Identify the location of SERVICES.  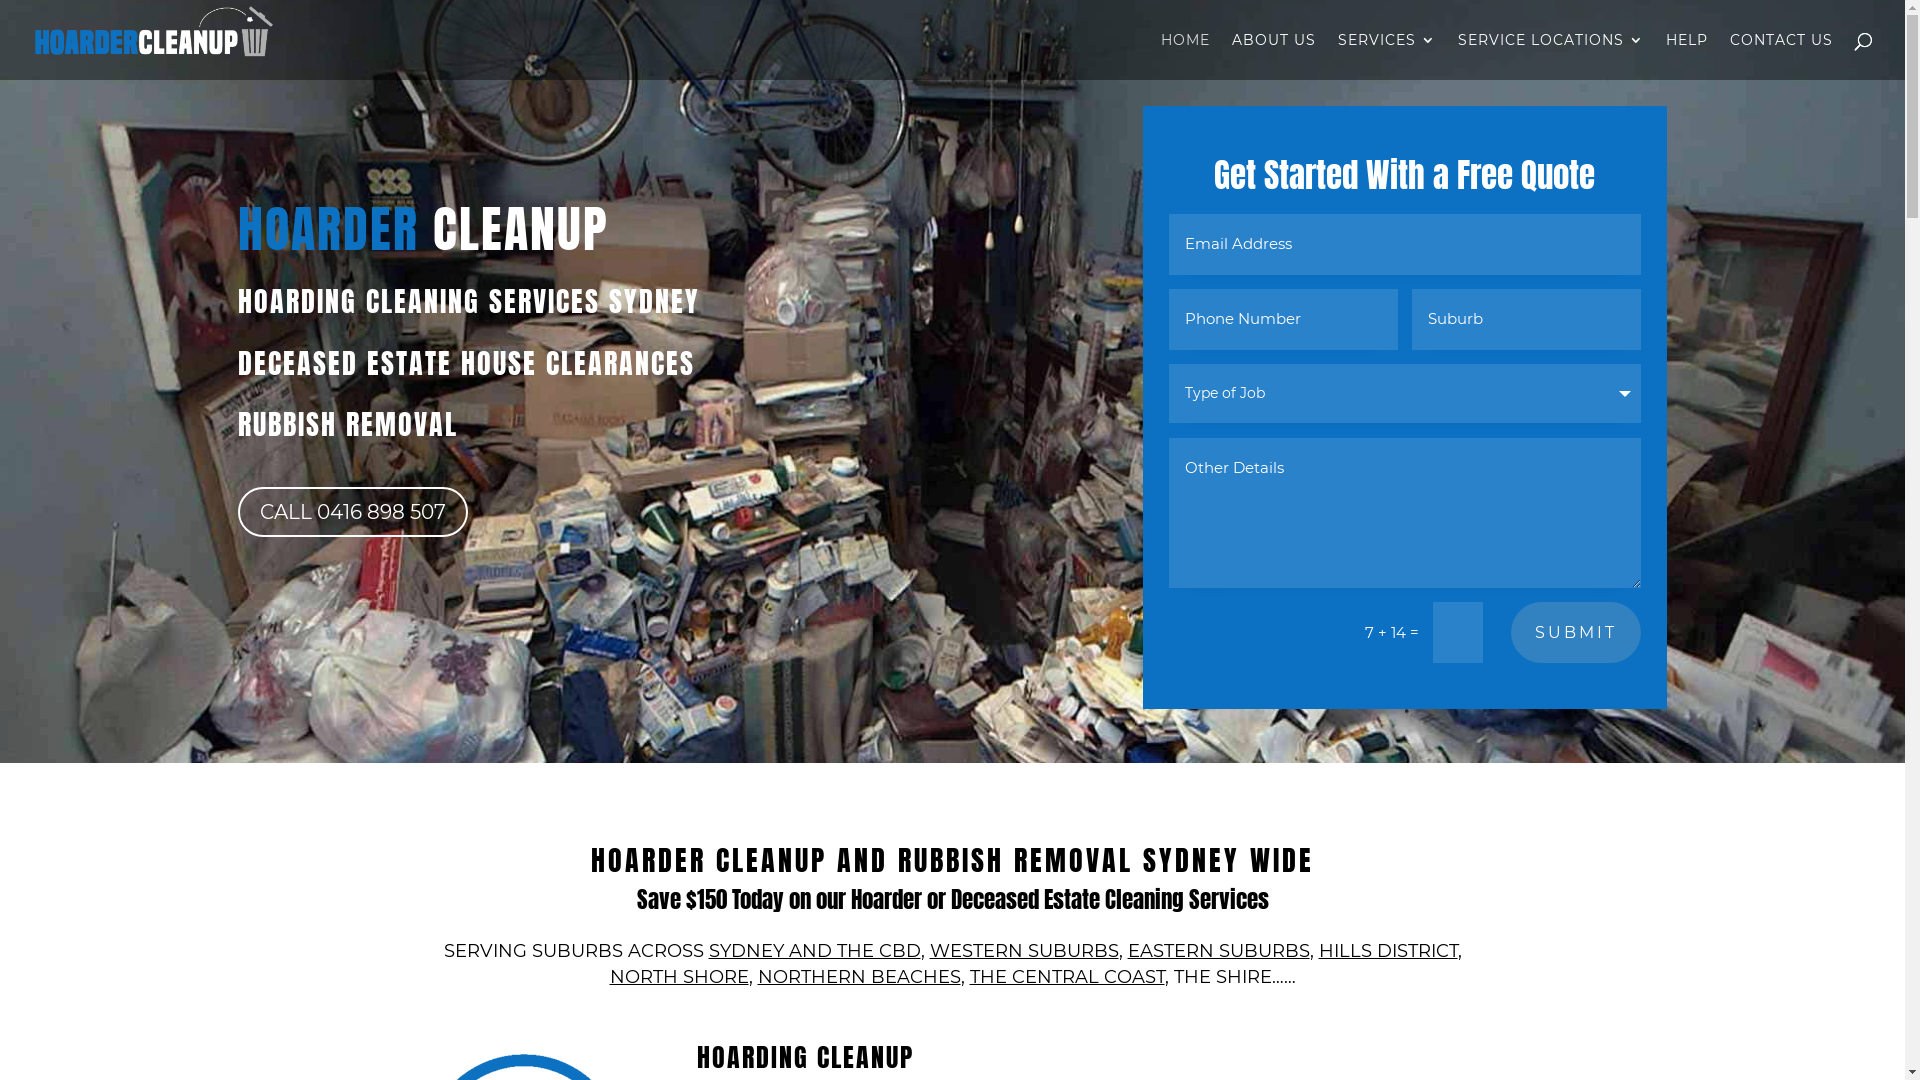
(1387, 56).